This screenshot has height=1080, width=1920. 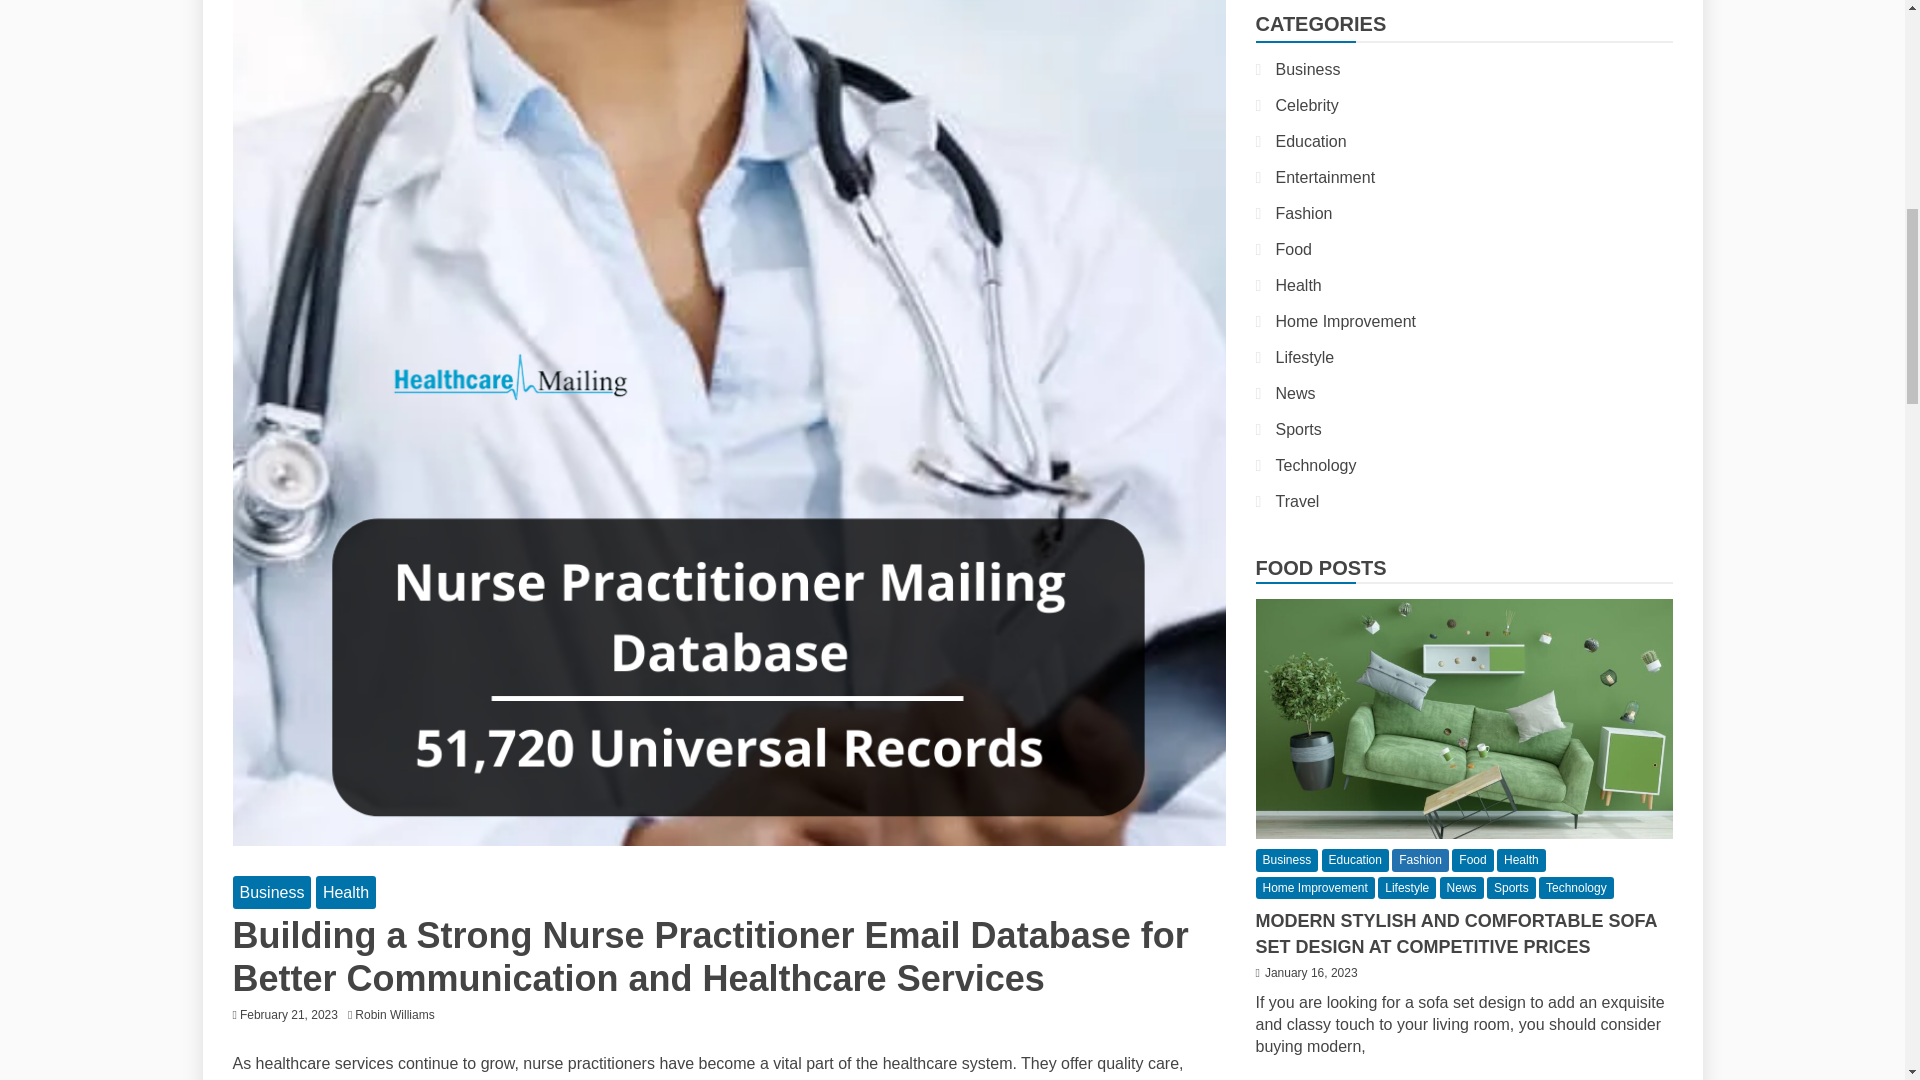 What do you see at coordinates (288, 1014) in the screenshot?
I see `February 21, 2023` at bounding box center [288, 1014].